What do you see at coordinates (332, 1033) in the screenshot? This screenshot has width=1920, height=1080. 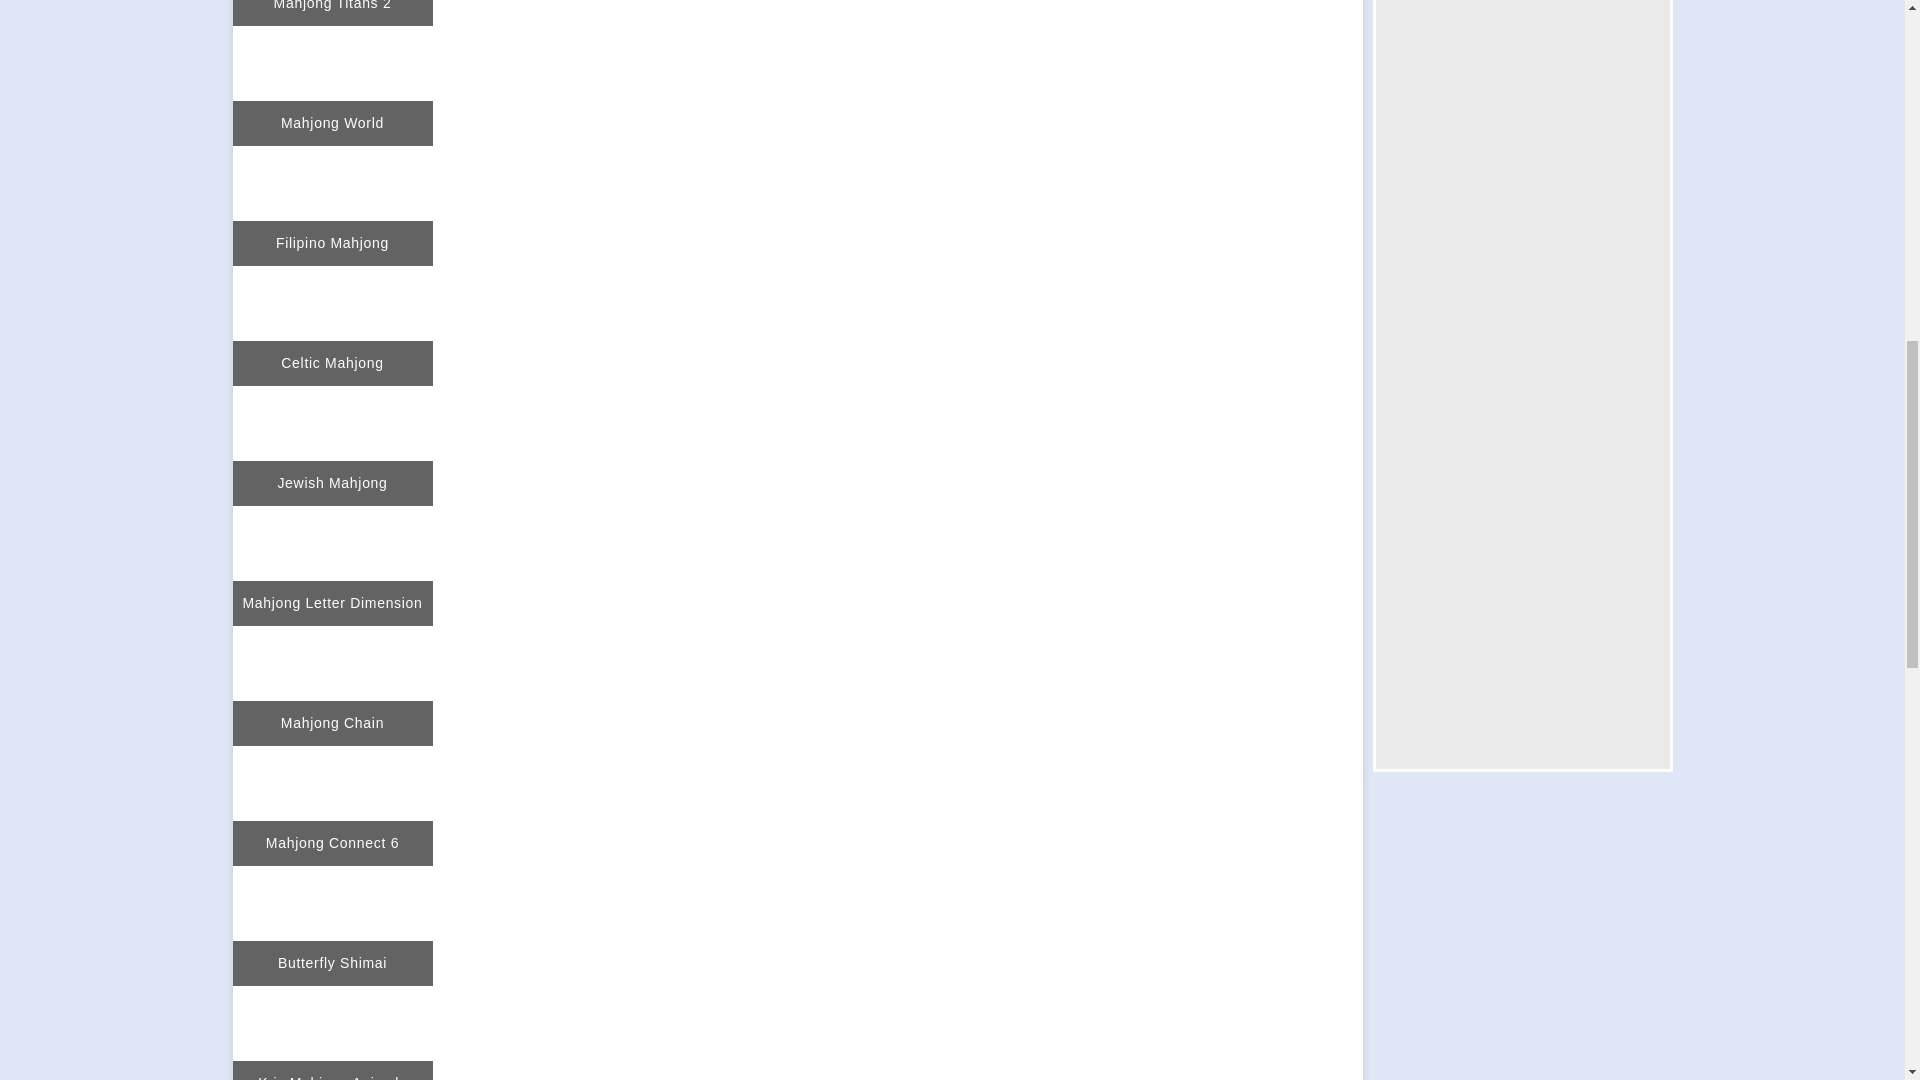 I see `Kris Mahjong Animals` at bounding box center [332, 1033].